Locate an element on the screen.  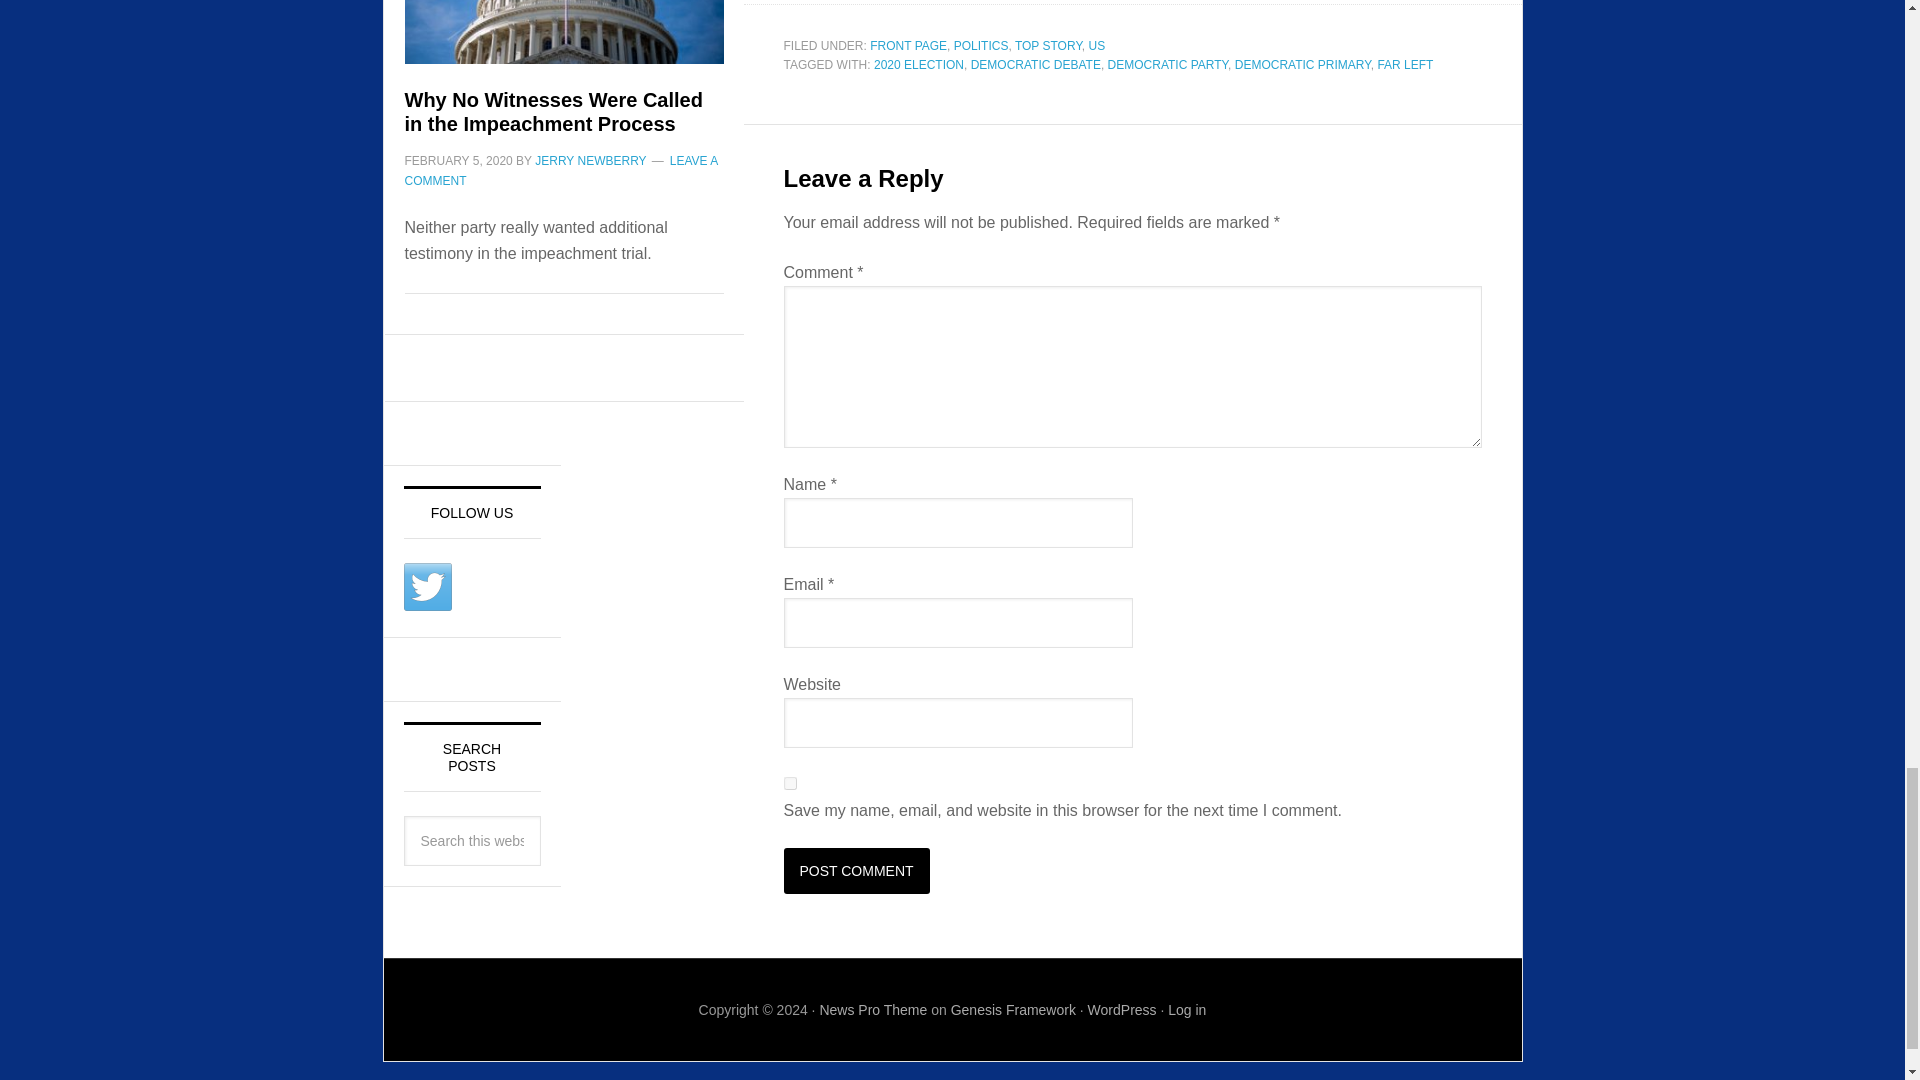
POLITICS is located at coordinates (982, 45).